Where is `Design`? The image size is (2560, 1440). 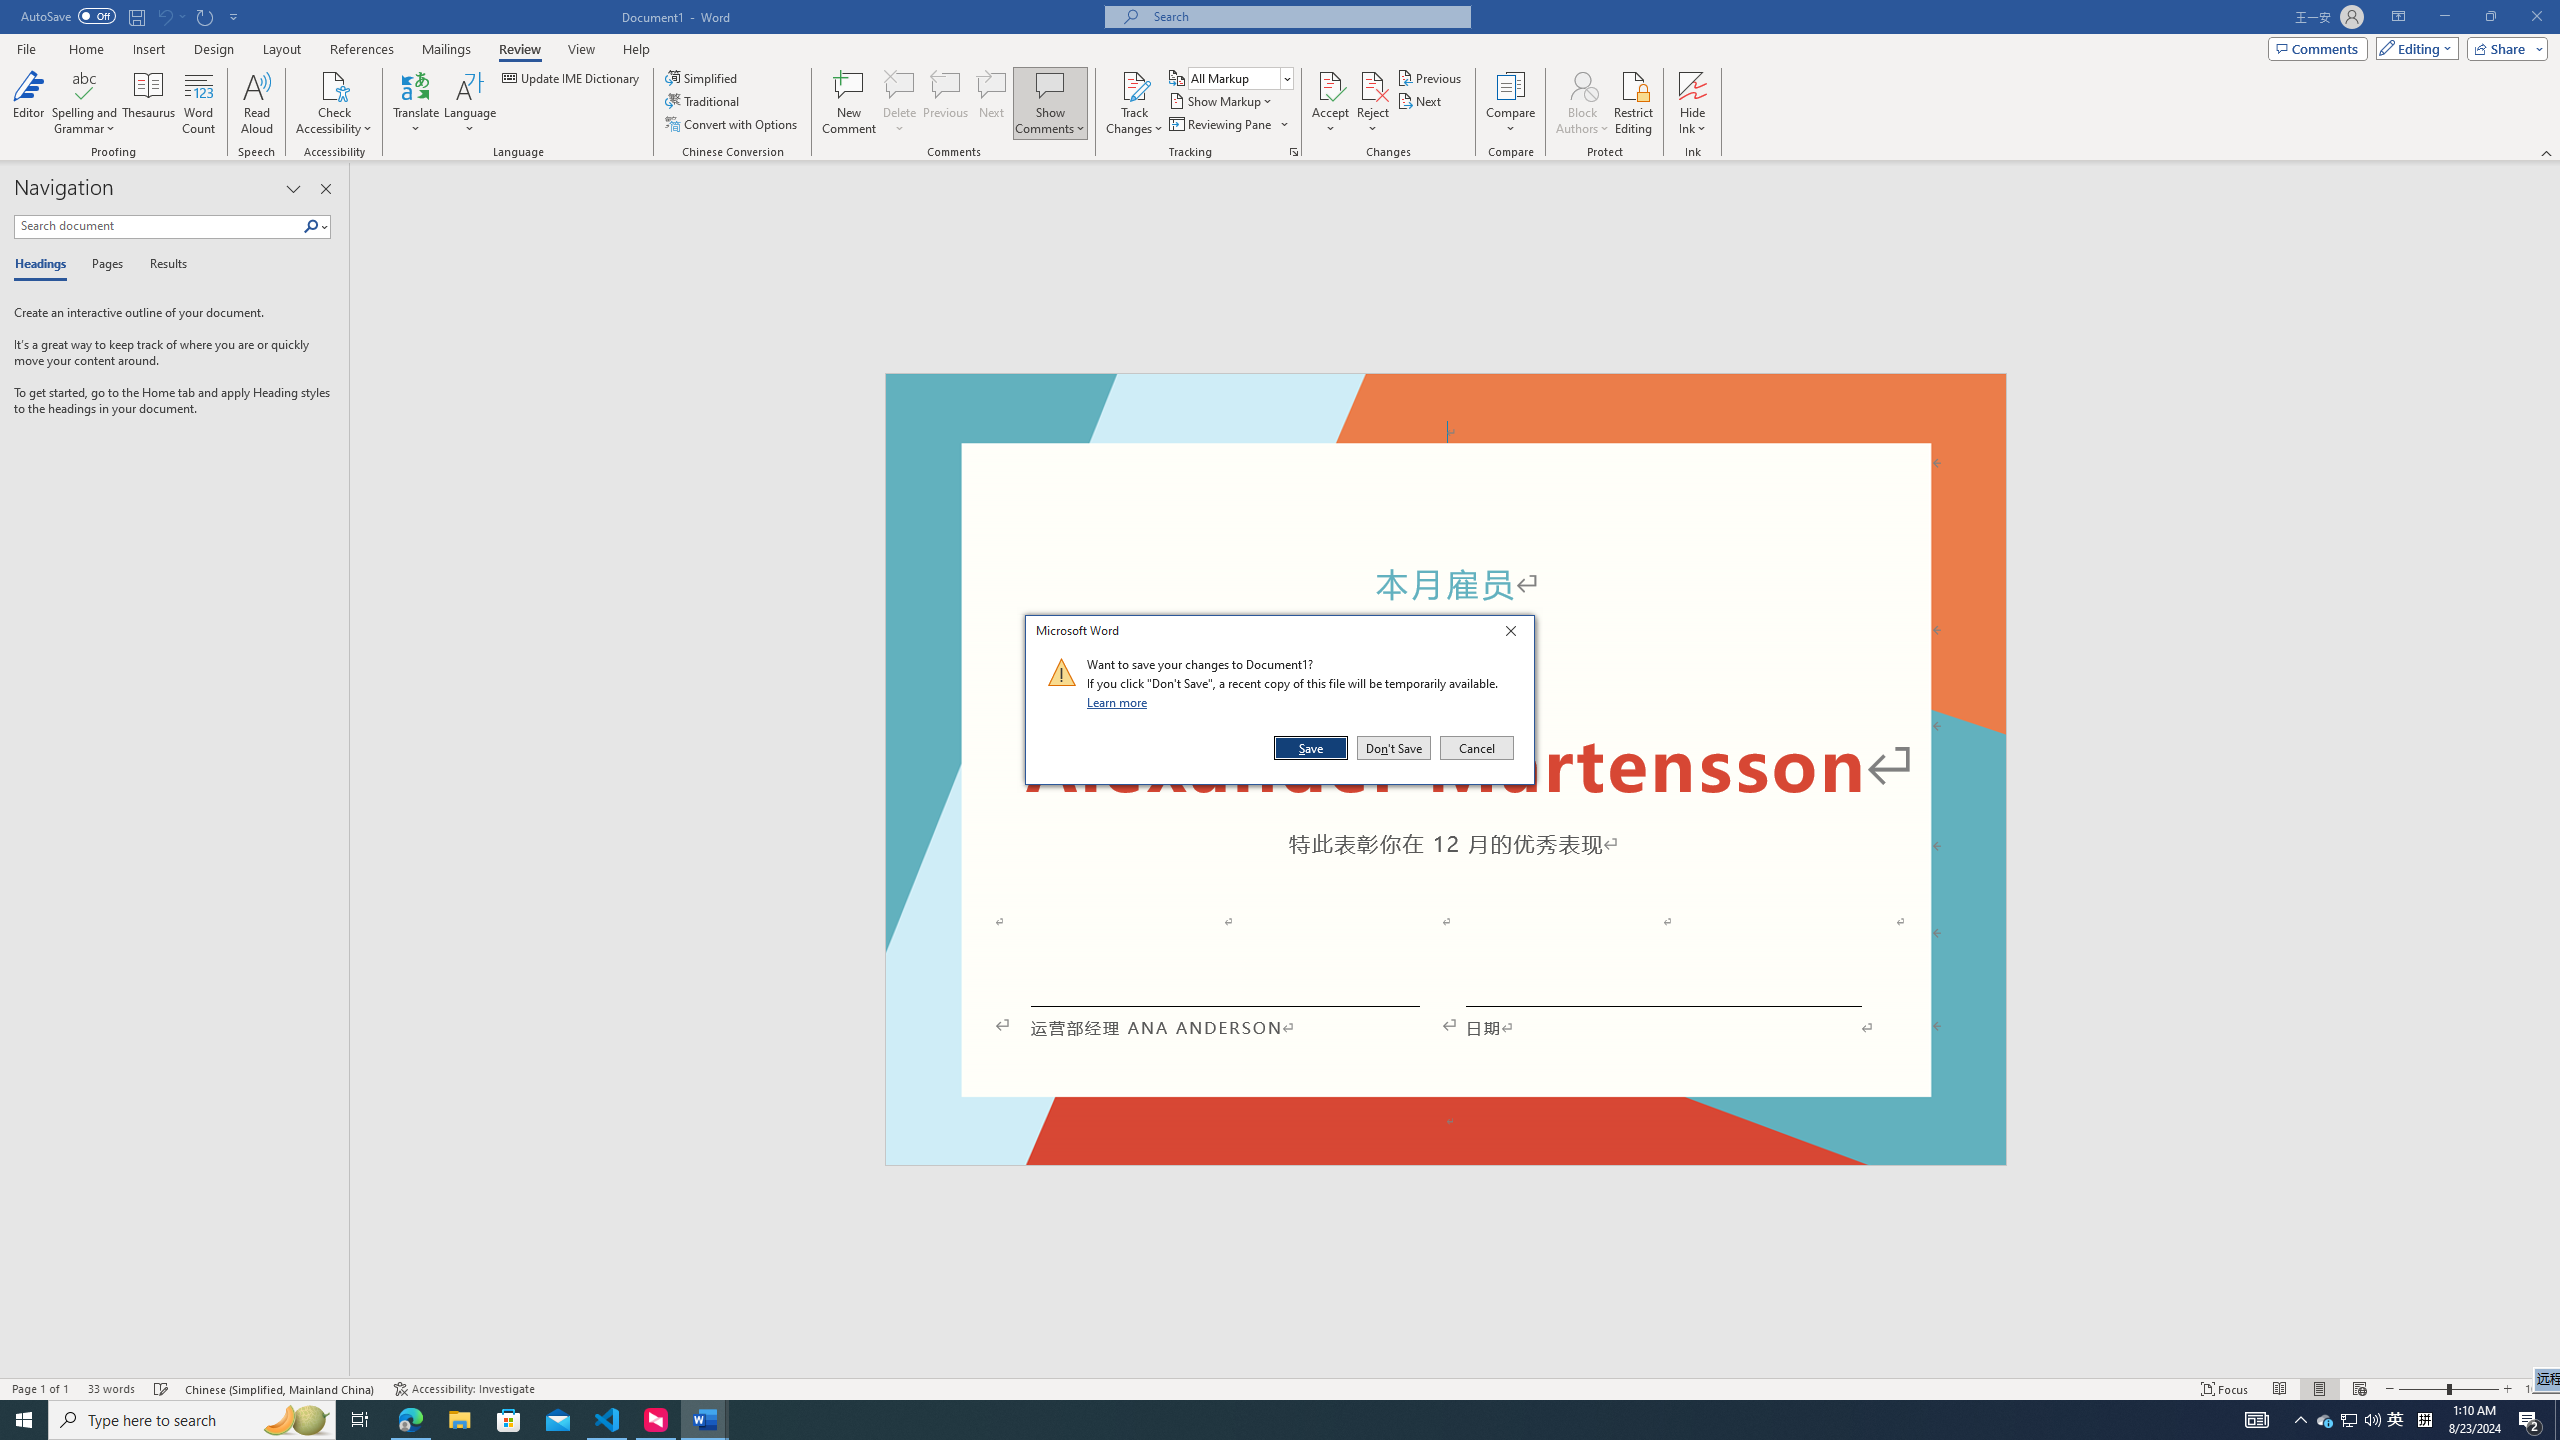 Design is located at coordinates (214, 49).